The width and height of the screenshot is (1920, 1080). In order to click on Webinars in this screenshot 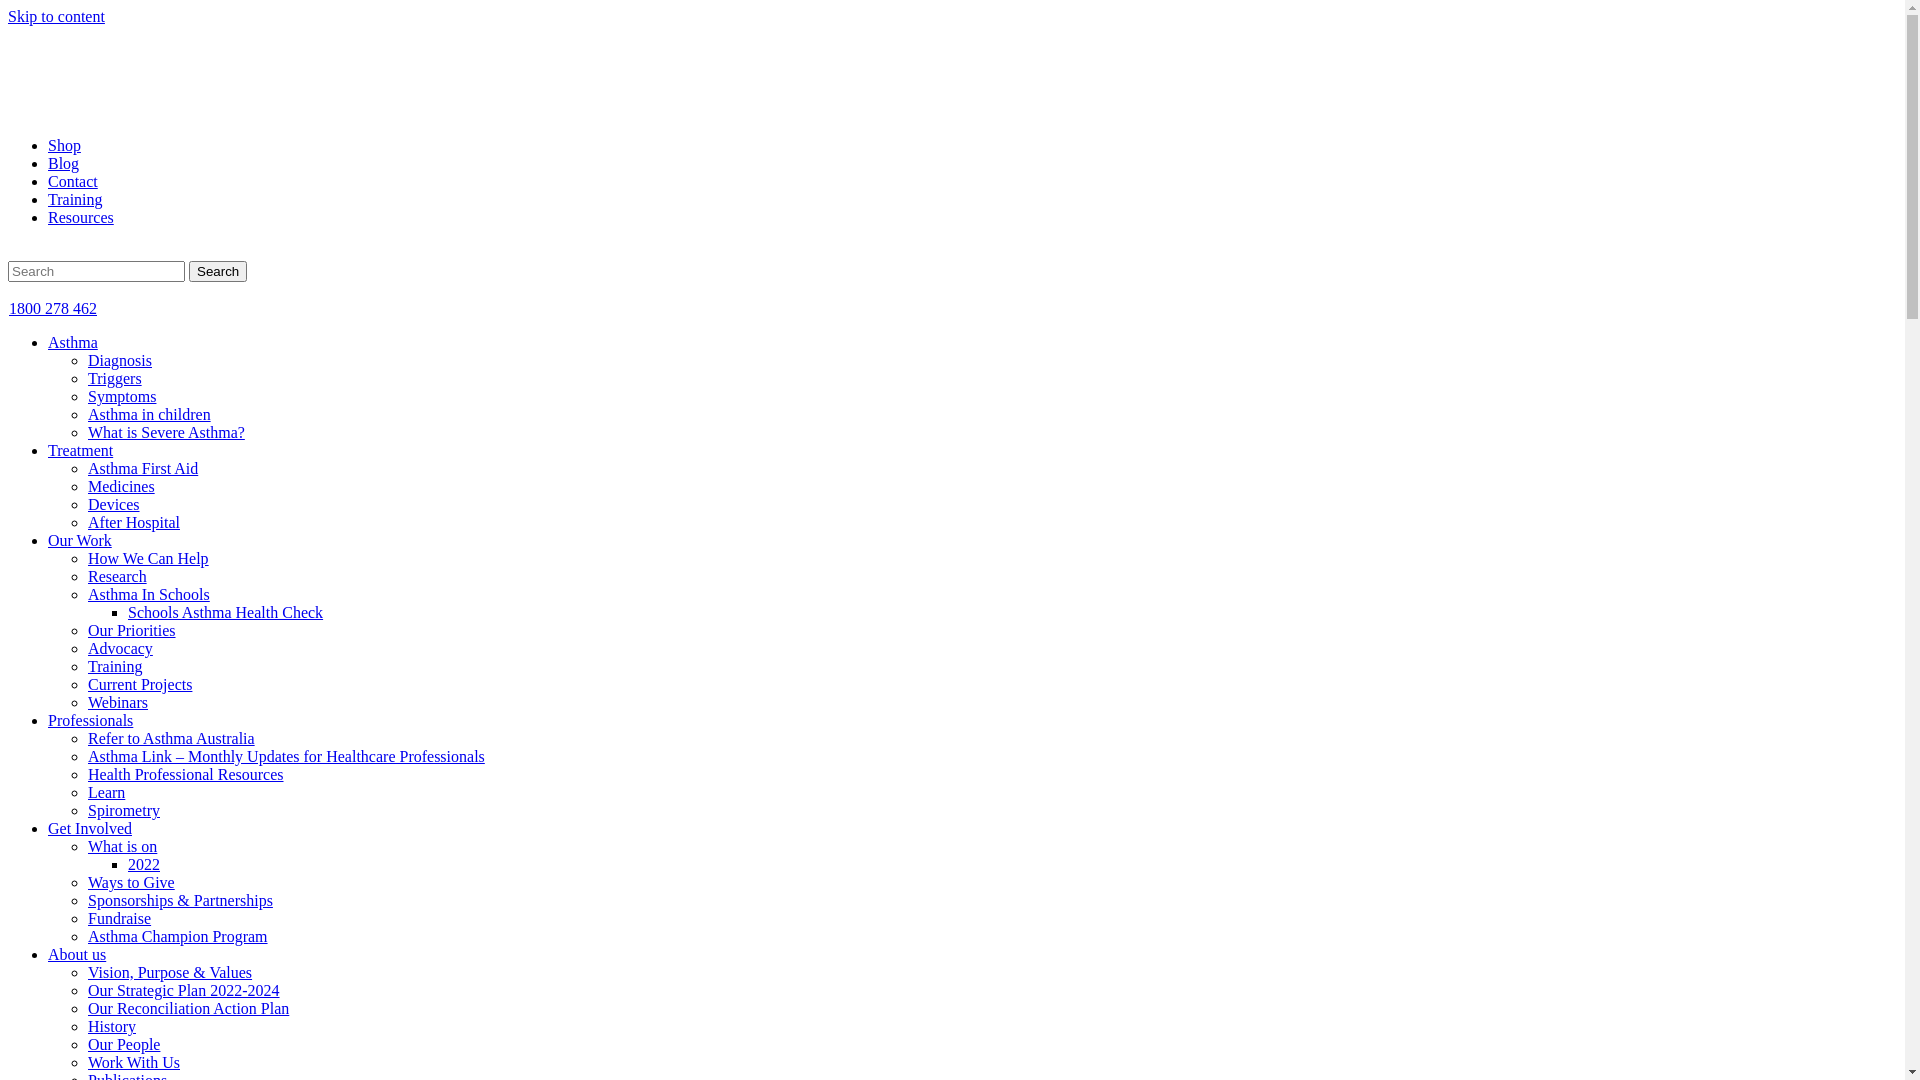, I will do `click(118, 702)`.